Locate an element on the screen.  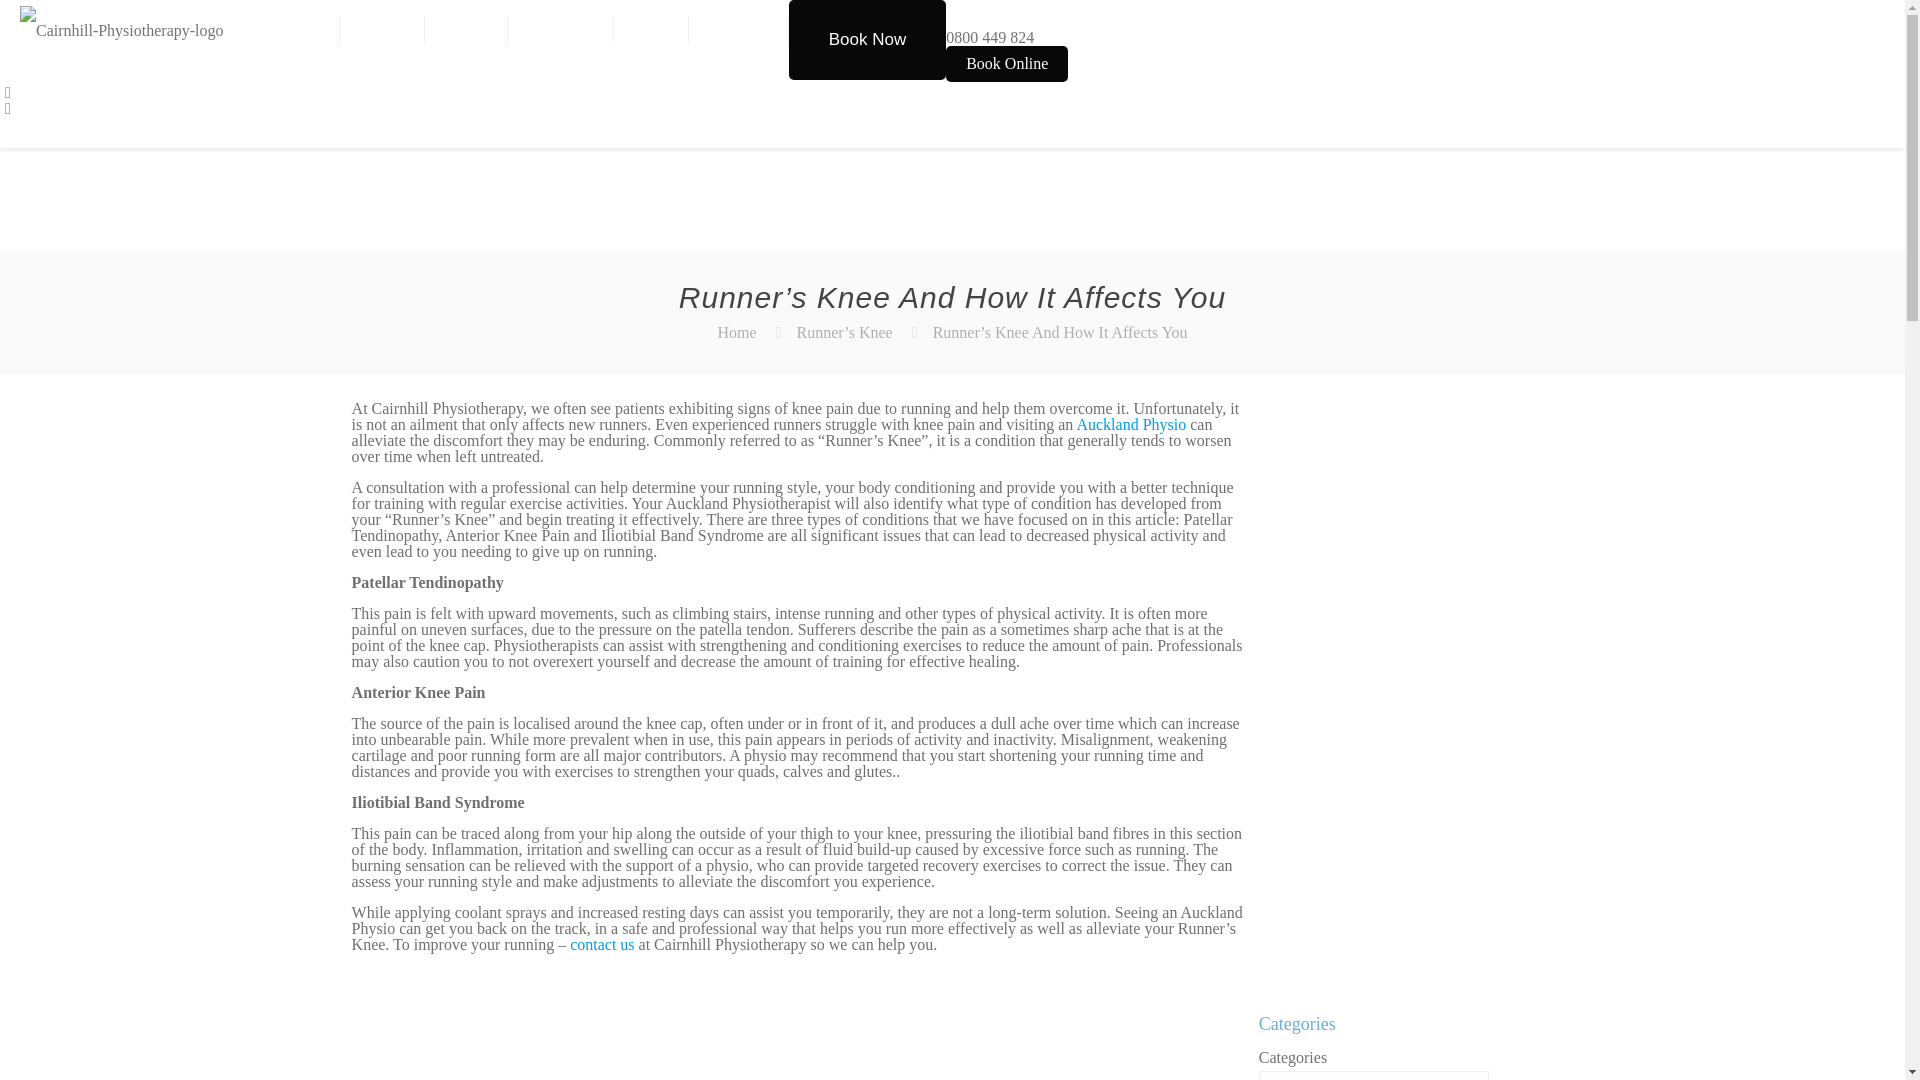
Services is located at coordinates (561, 30).